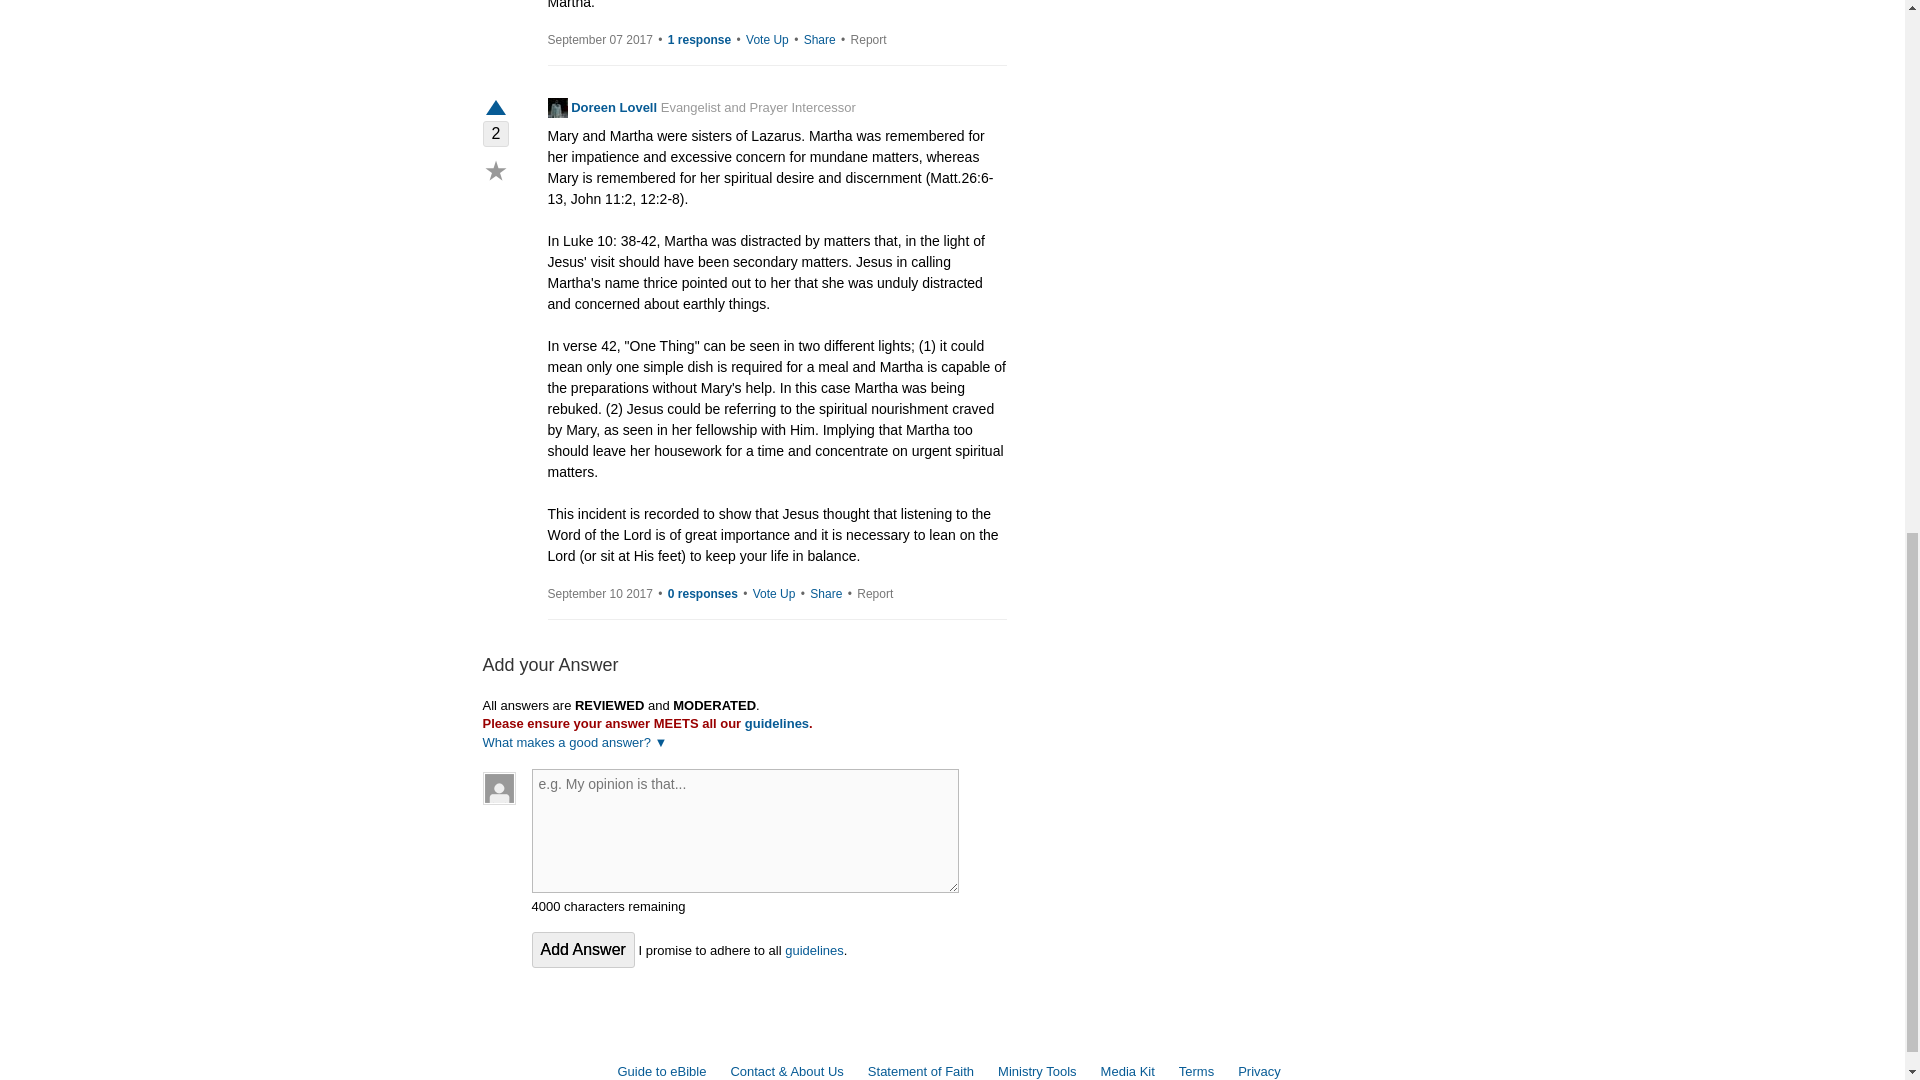 The height and width of the screenshot is (1080, 1920). Describe the element at coordinates (583, 950) in the screenshot. I see `Add Answer` at that location.